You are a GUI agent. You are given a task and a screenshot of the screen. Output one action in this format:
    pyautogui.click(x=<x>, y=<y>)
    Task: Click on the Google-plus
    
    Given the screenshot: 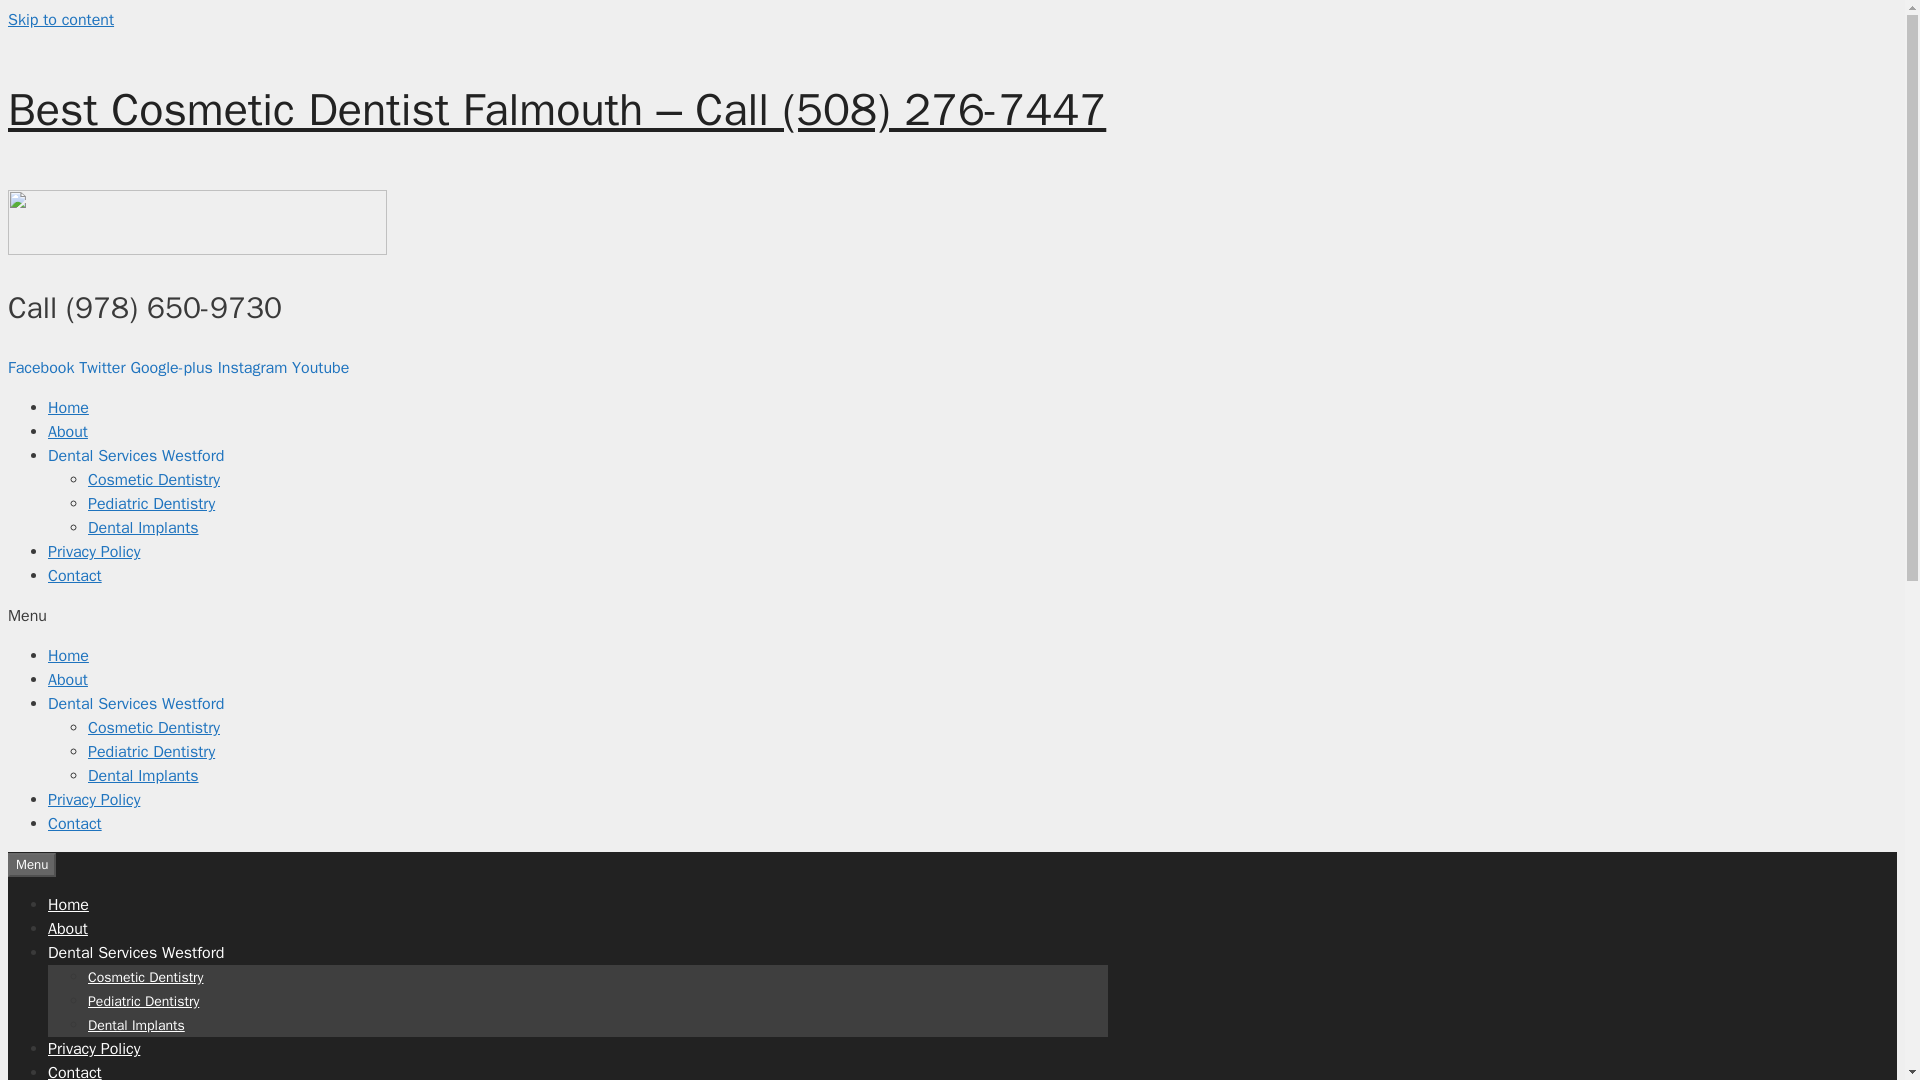 What is the action you would take?
    pyautogui.click(x=173, y=368)
    